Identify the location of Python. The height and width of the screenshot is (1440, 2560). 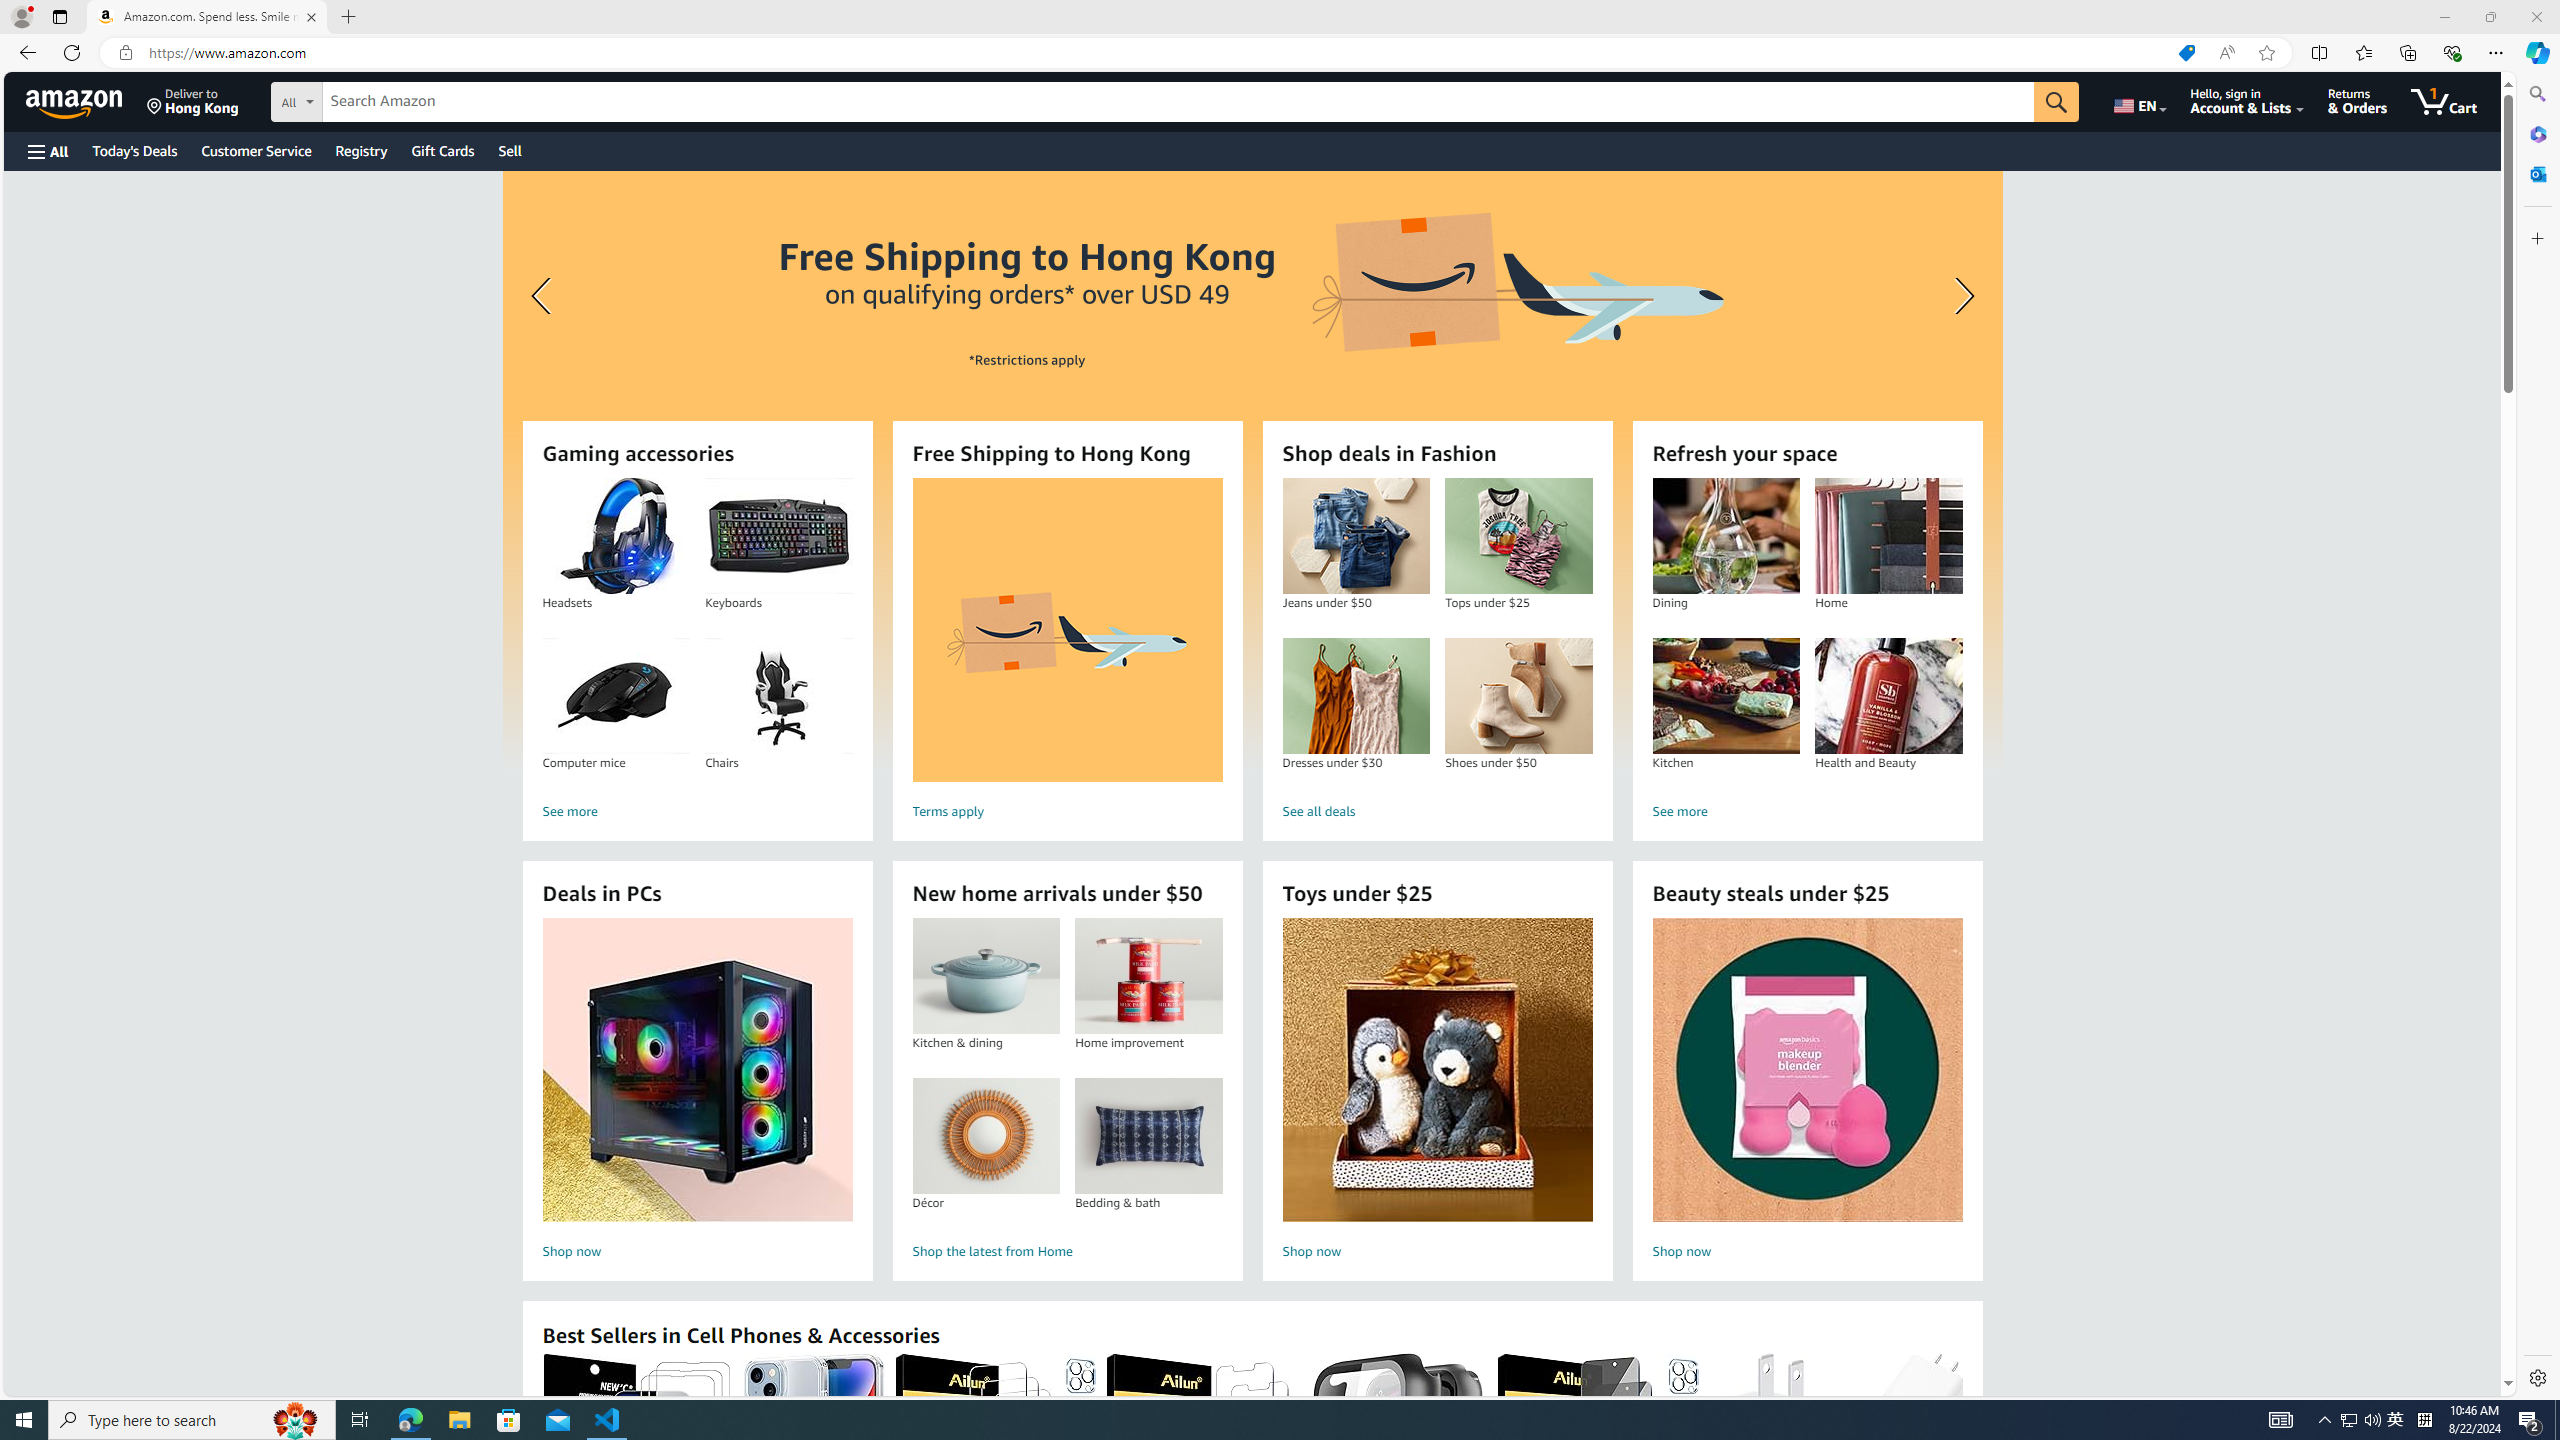
(2415, 1388).